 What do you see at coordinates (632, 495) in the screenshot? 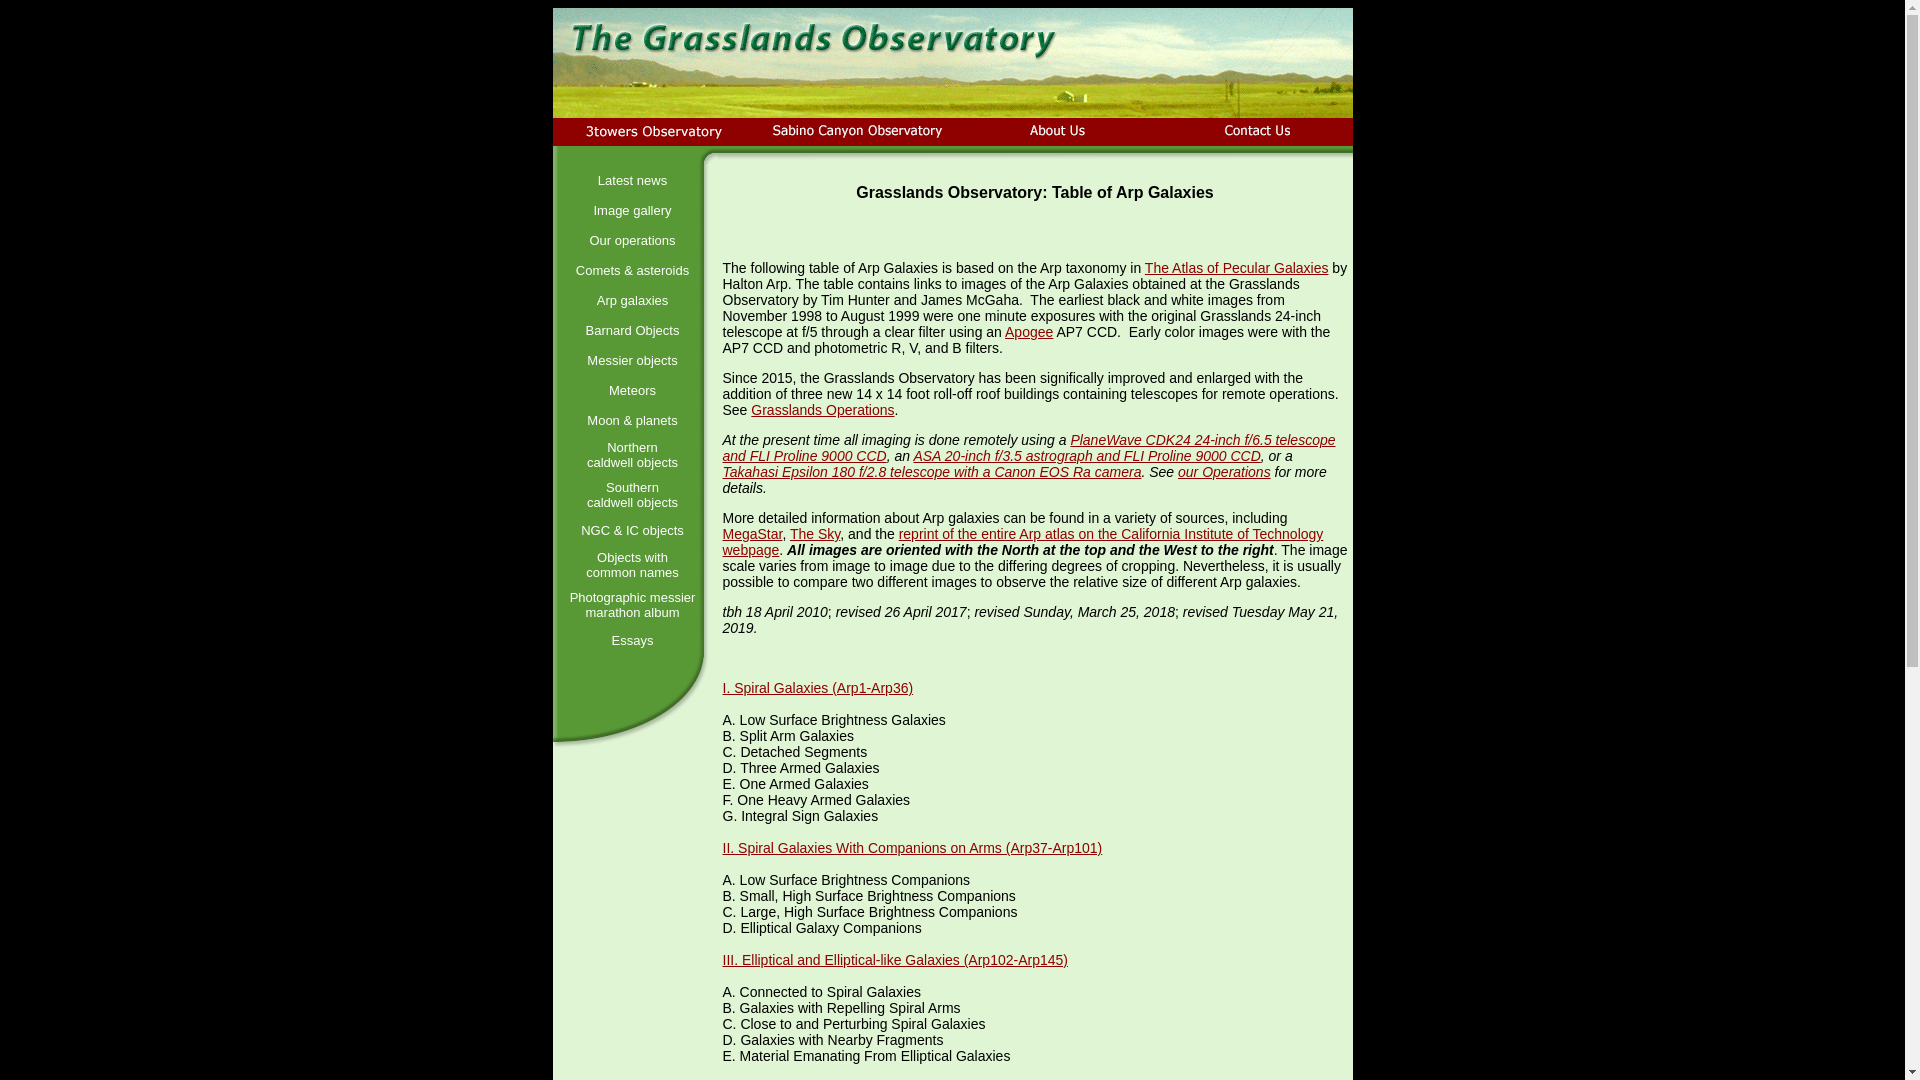
I see `Southern
caldwell objects` at bounding box center [632, 495].